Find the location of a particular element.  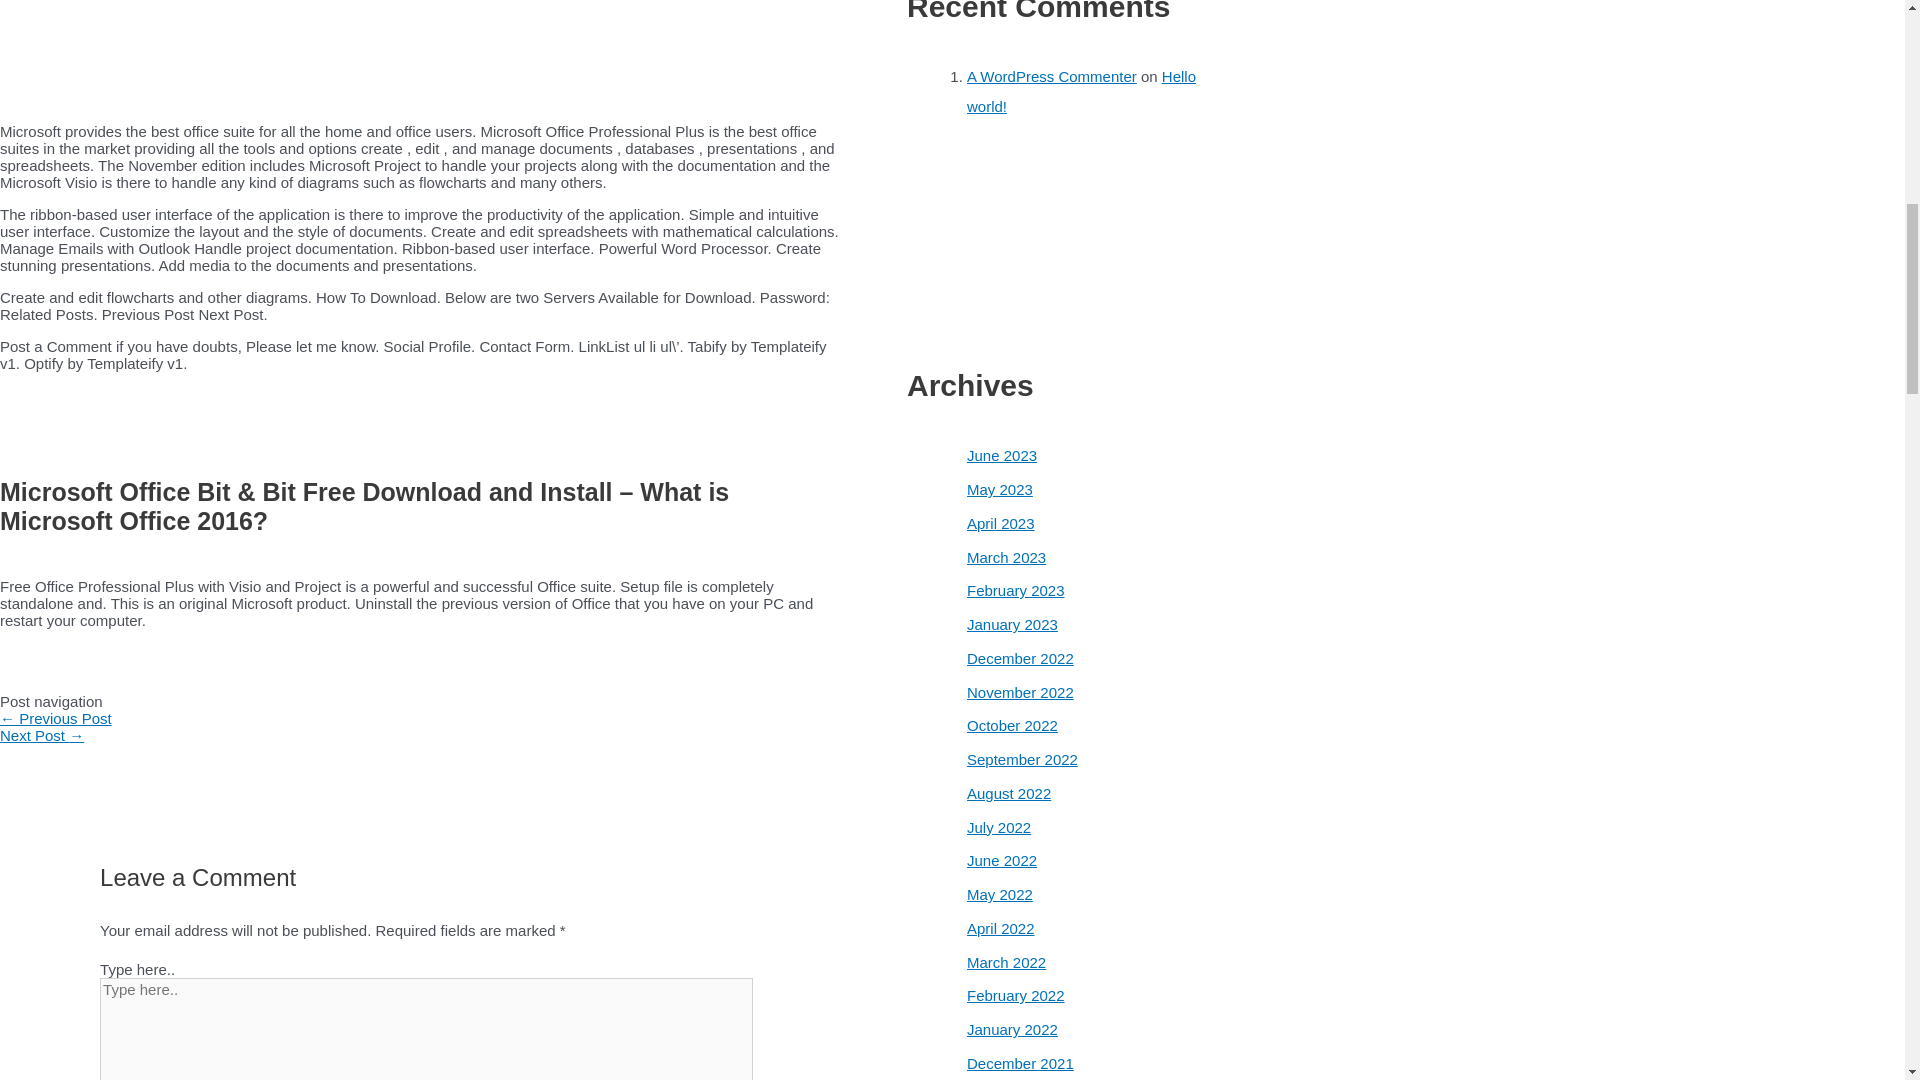

January 2023 is located at coordinates (1012, 624).